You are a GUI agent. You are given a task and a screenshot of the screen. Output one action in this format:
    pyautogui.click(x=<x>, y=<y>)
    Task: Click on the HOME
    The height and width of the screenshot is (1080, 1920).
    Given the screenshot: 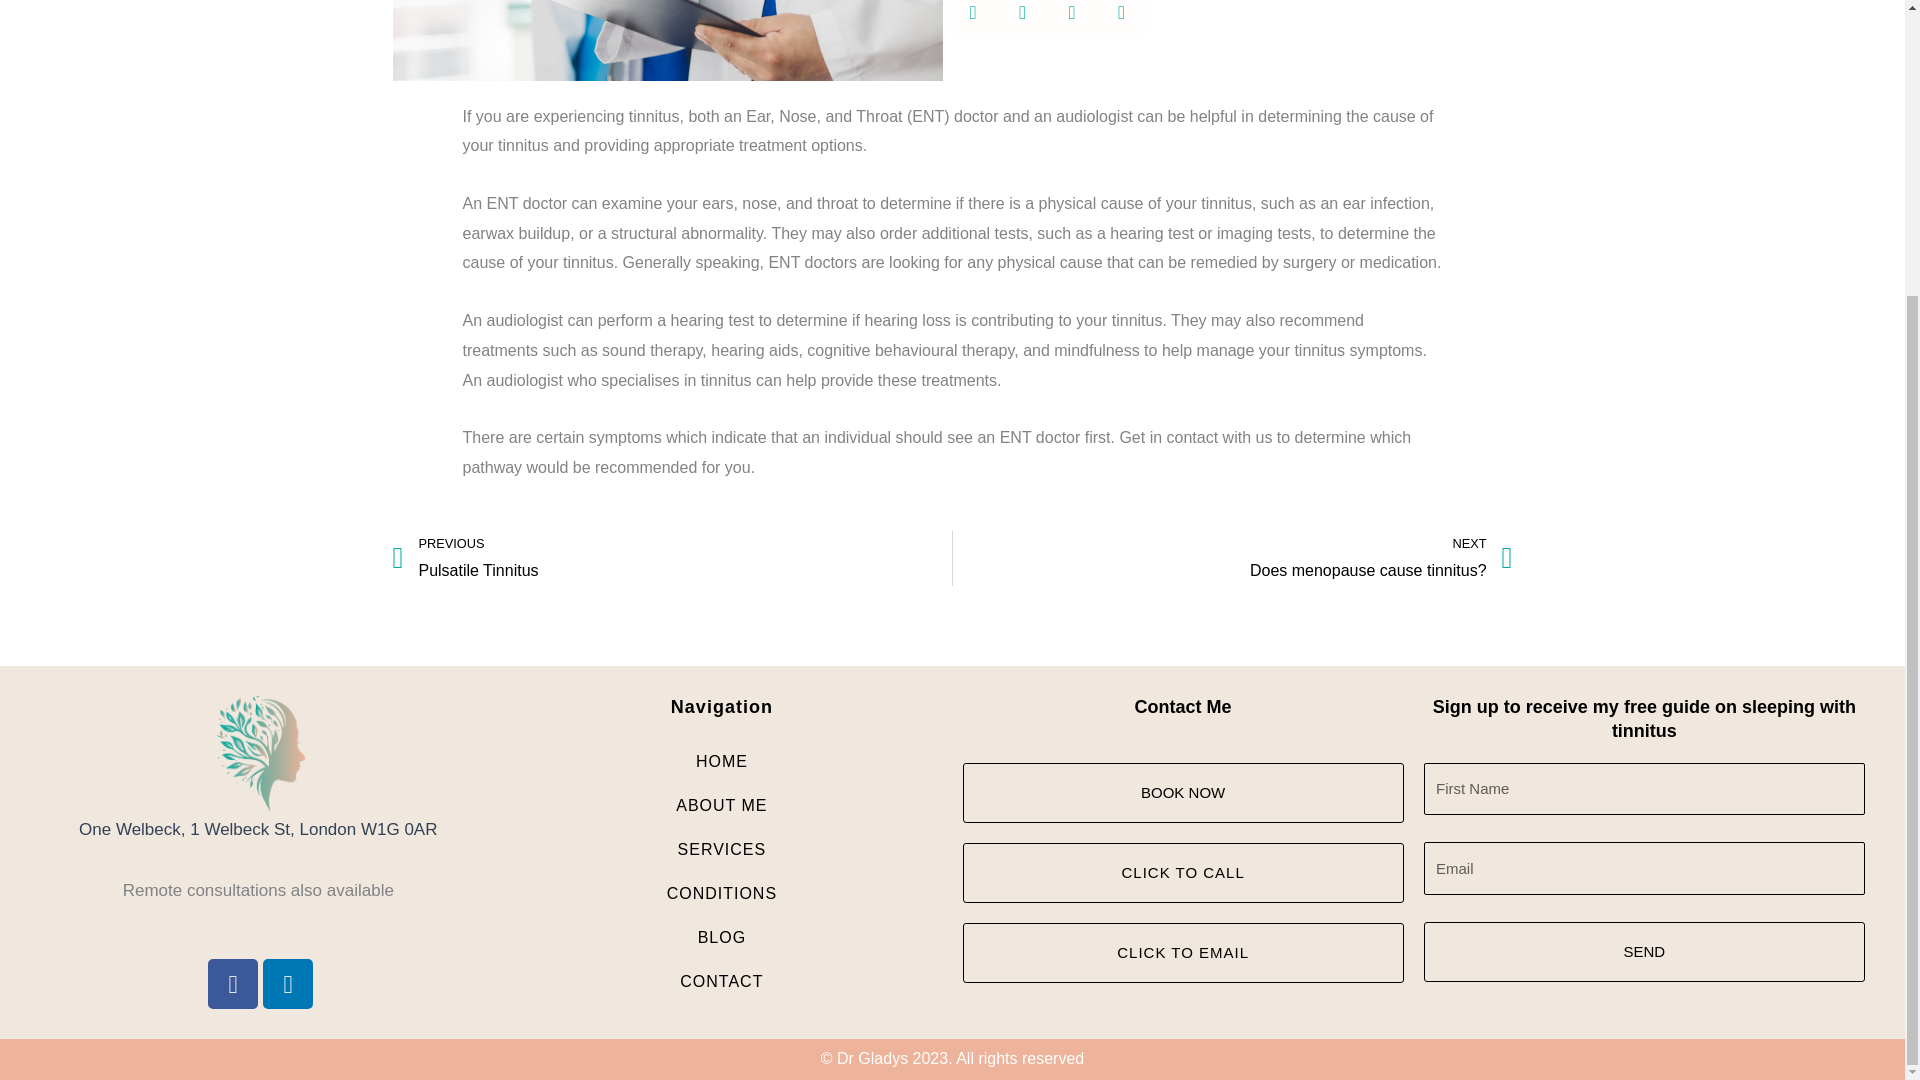 What is the action you would take?
    pyautogui.click(x=722, y=762)
    